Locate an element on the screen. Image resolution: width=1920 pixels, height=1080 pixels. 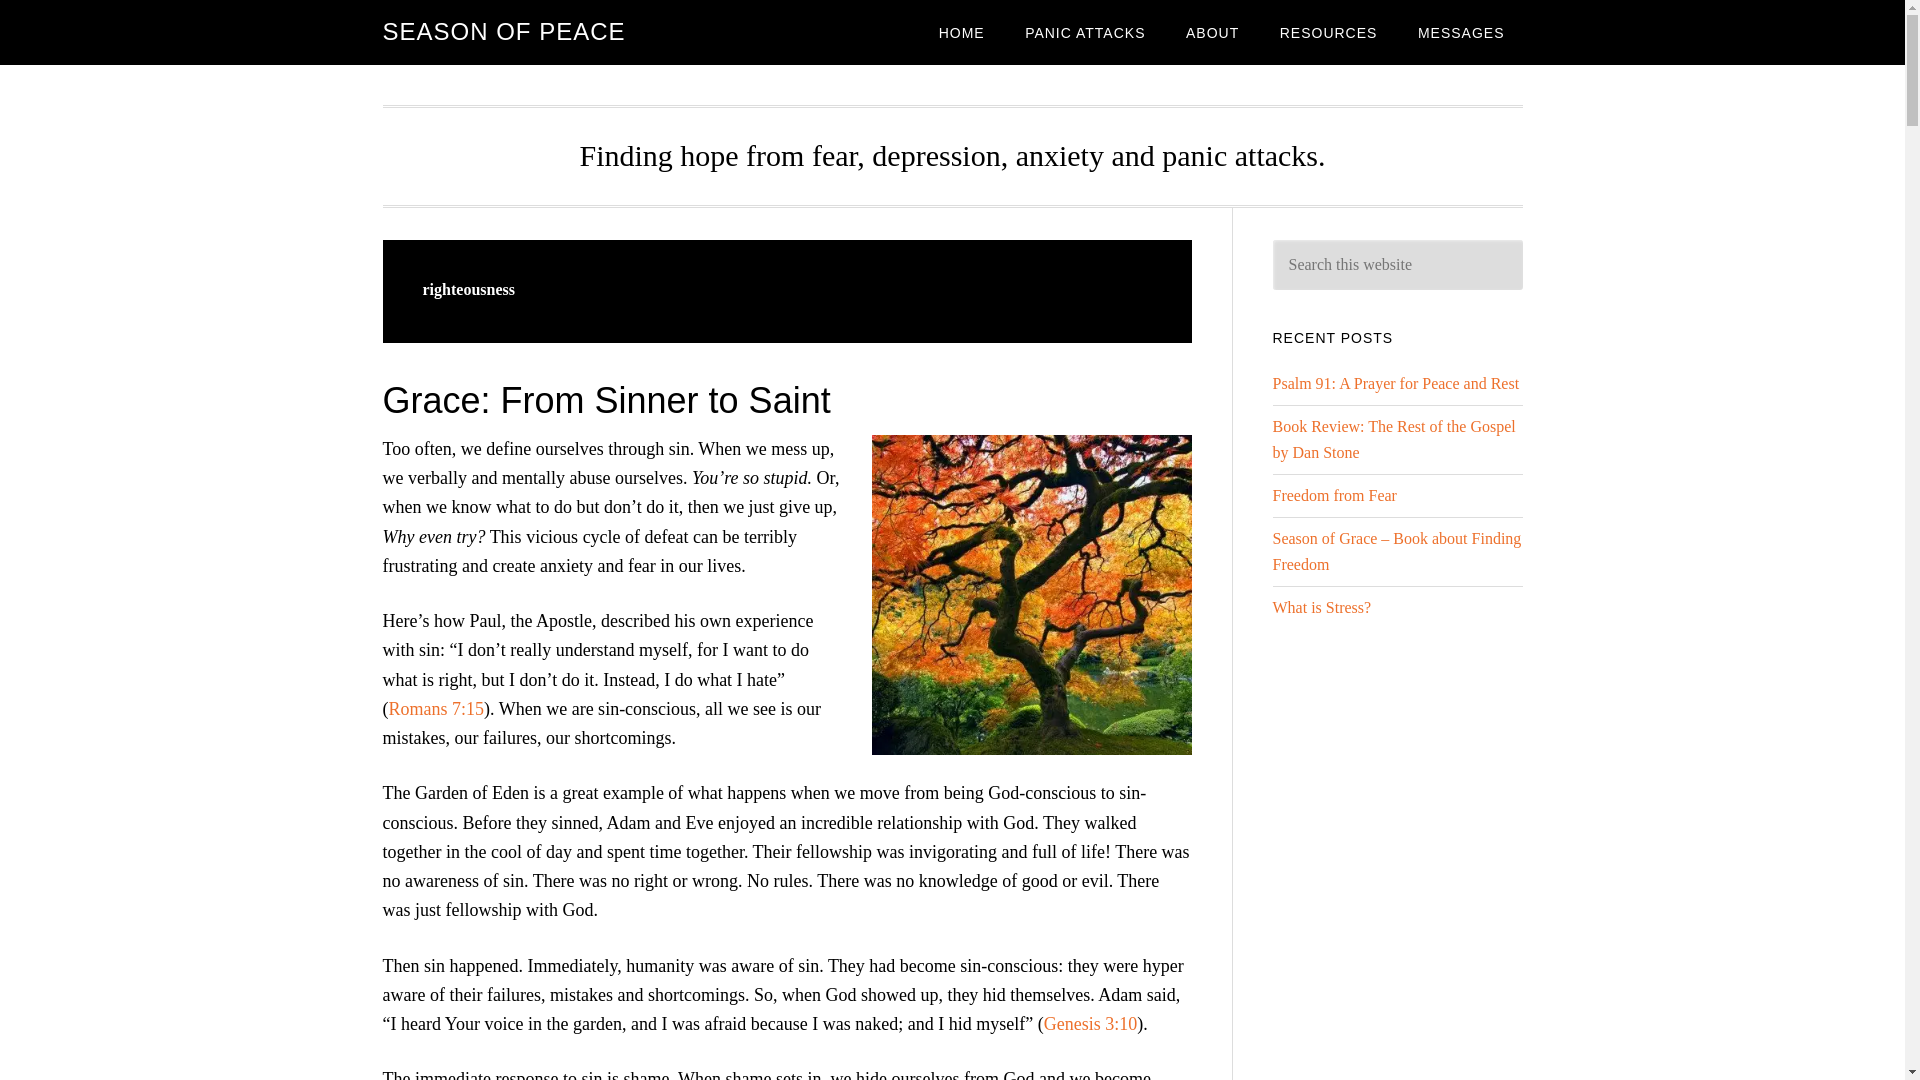
SEASON OF PEACE is located at coordinates (504, 32).